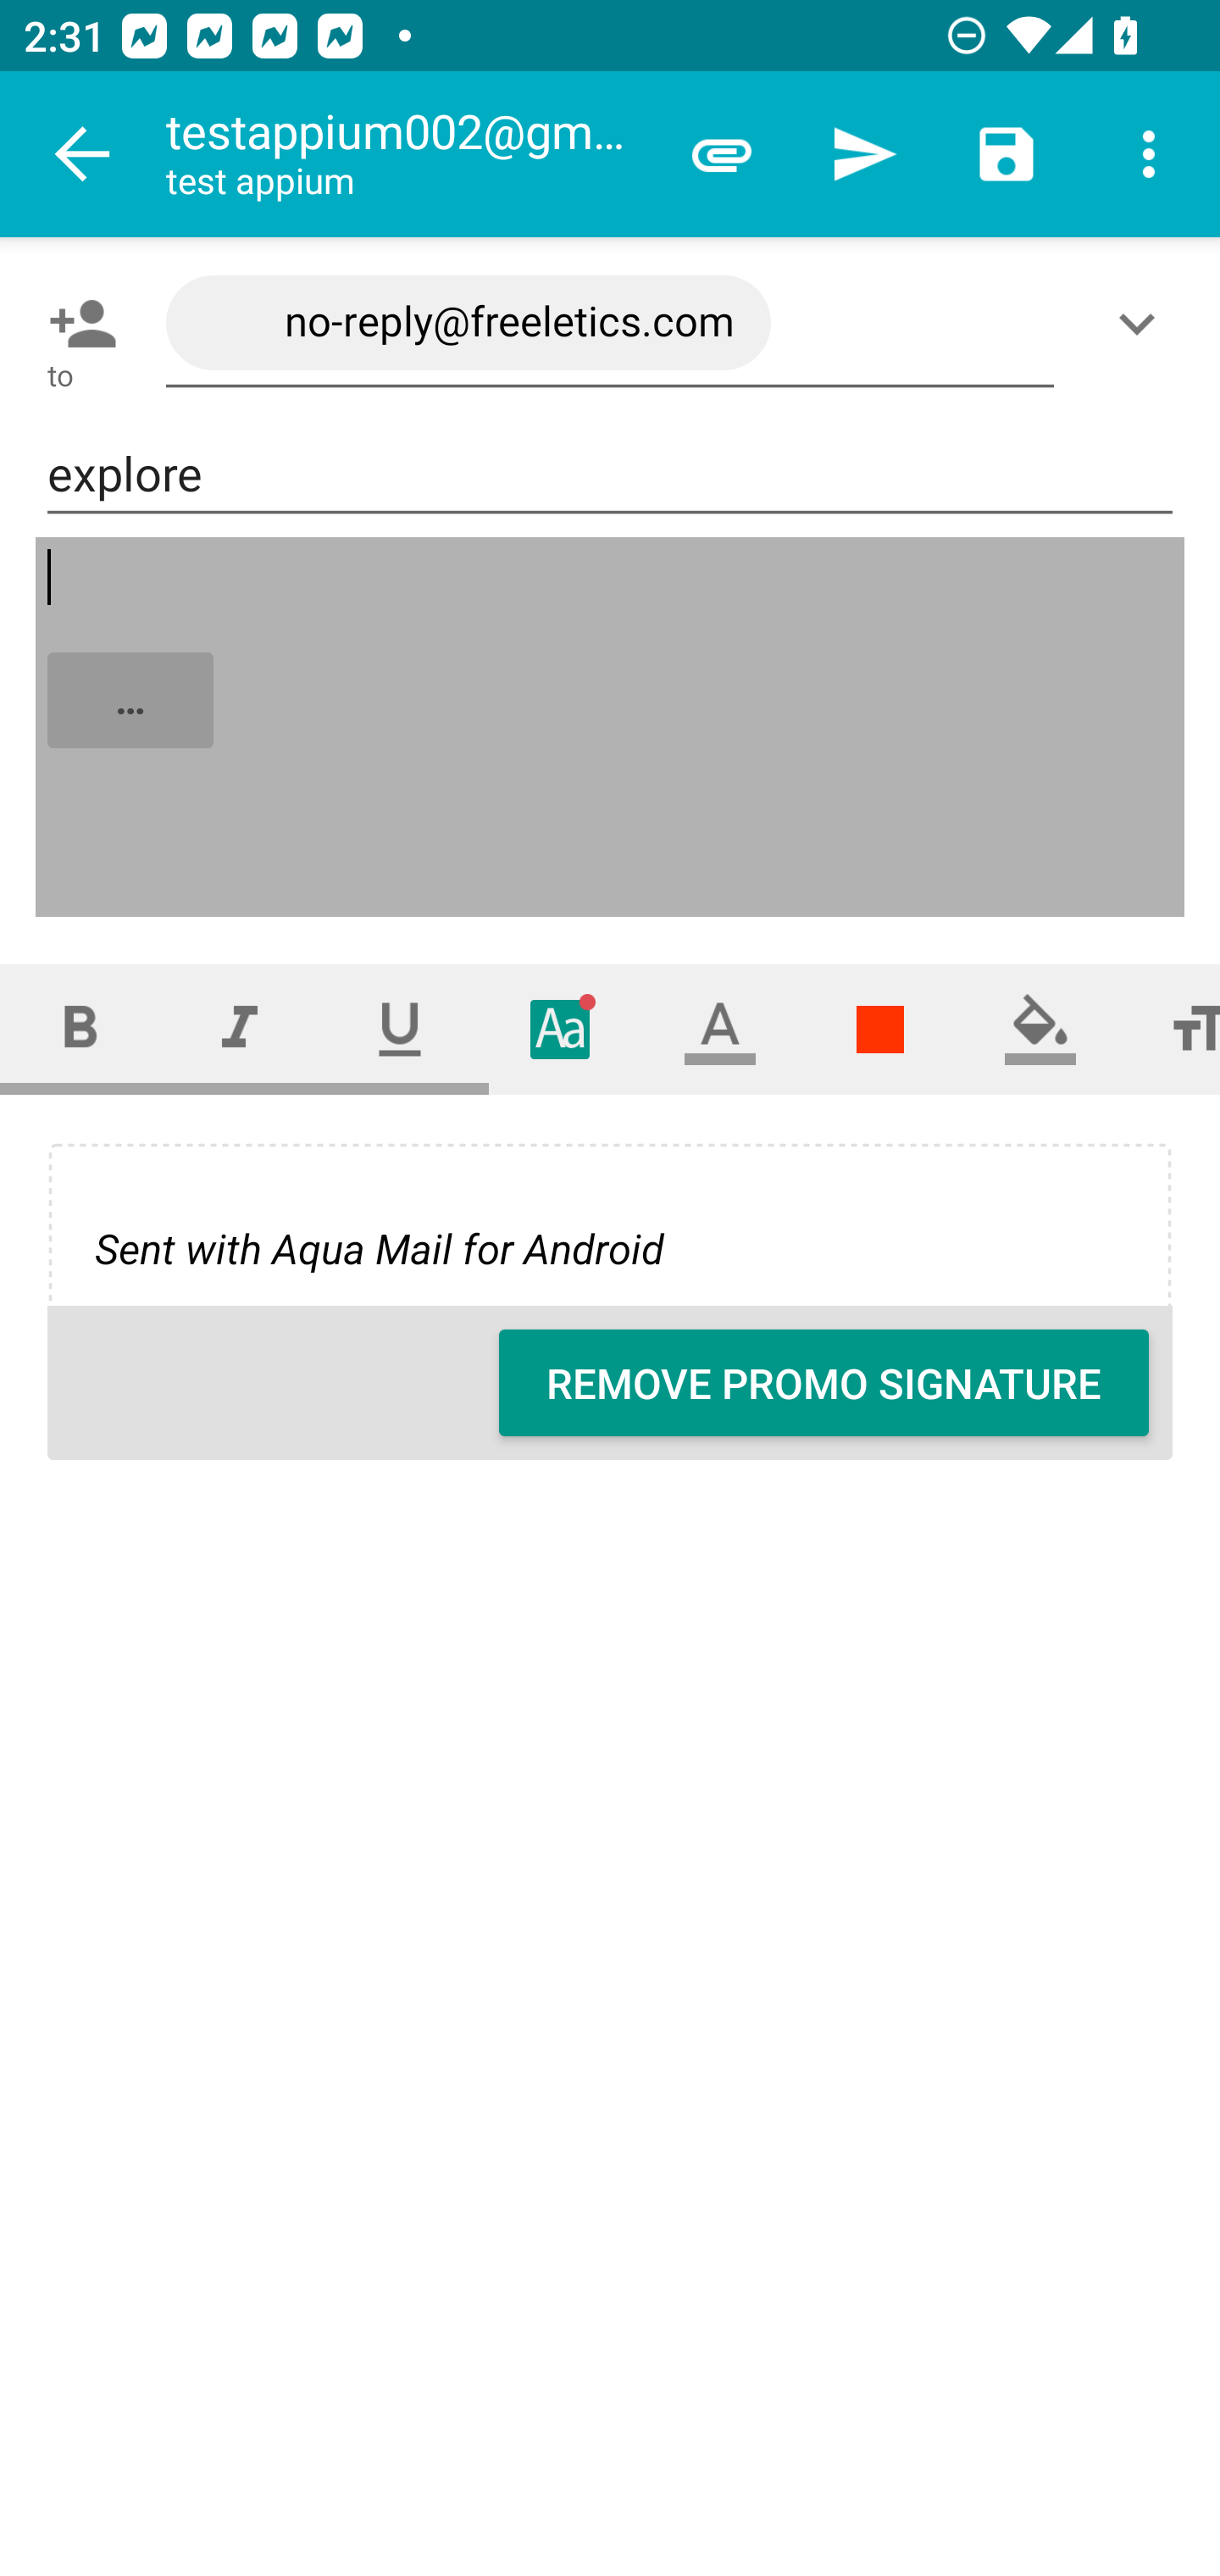 Image resolution: width=1220 pixels, height=2576 pixels. What do you see at coordinates (561, 1029) in the screenshot?
I see `Typeface (font)` at bounding box center [561, 1029].